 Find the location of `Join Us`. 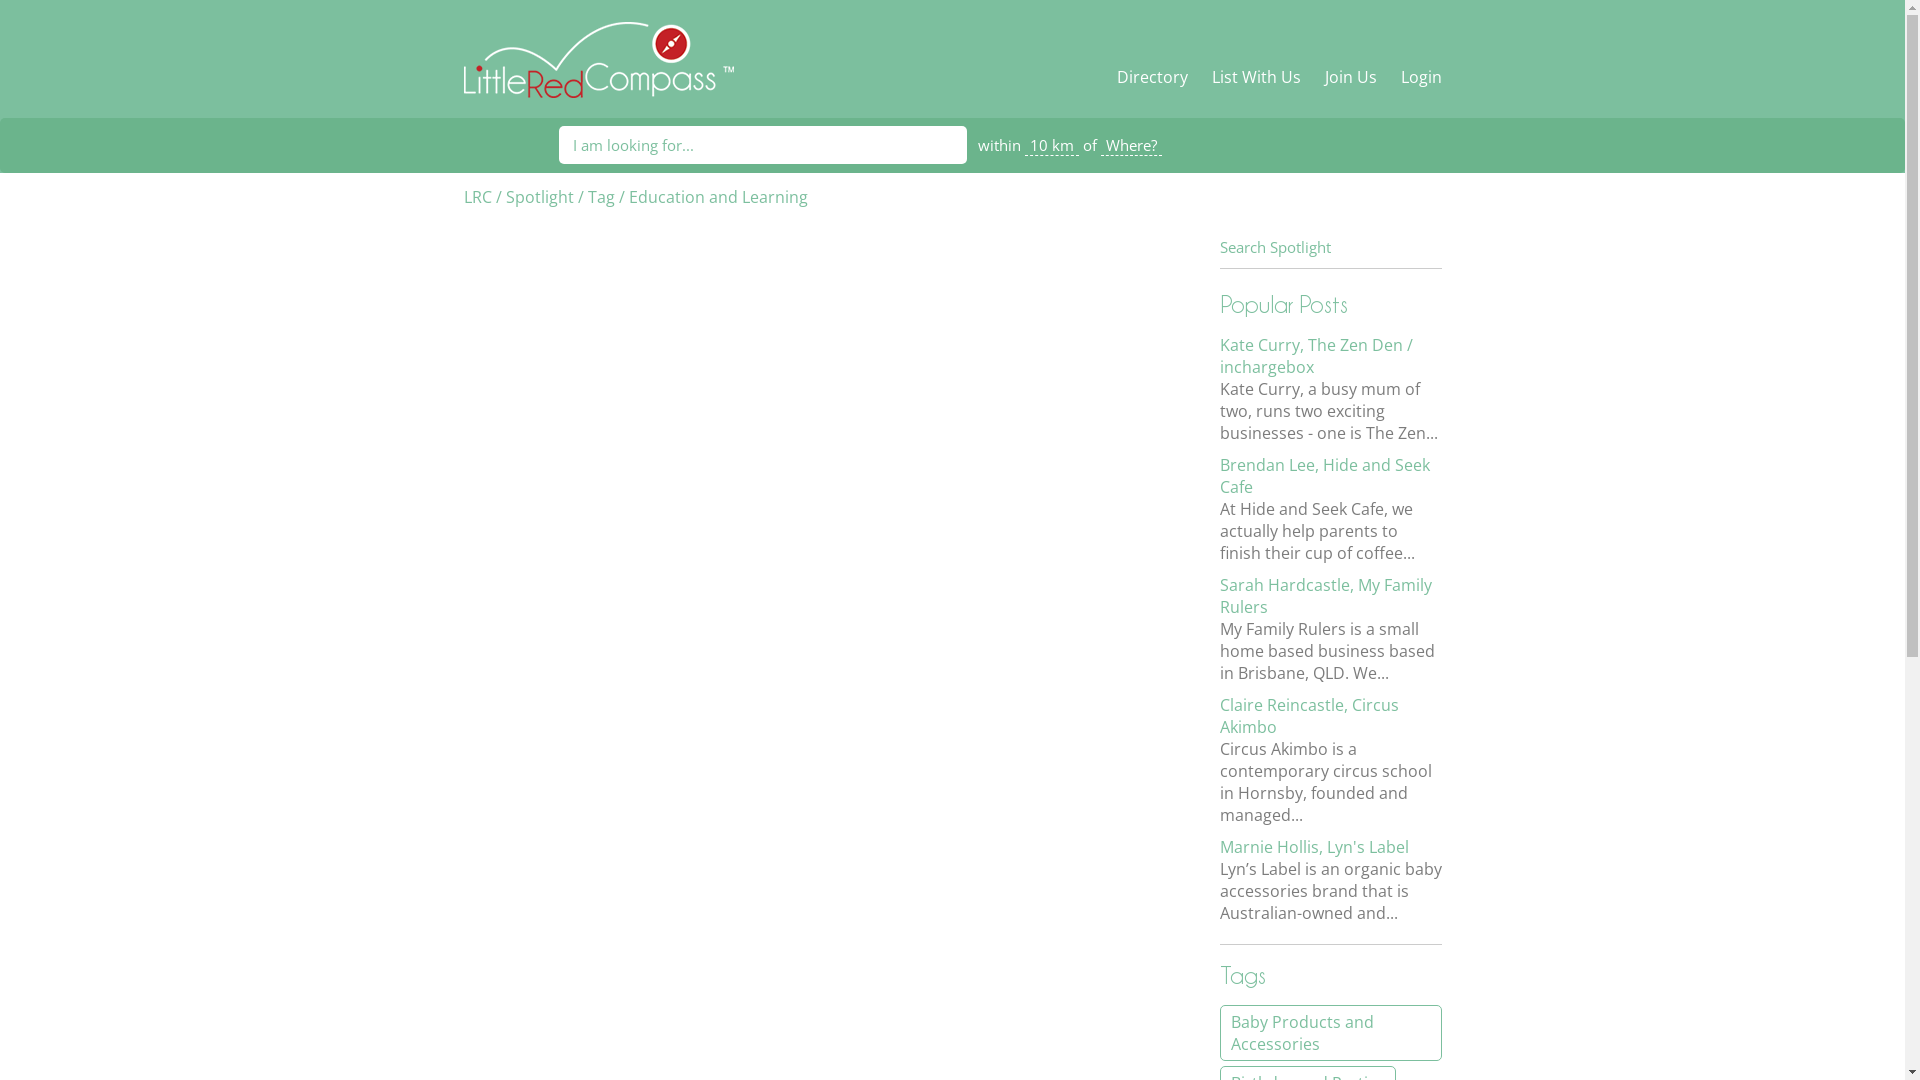

Join Us is located at coordinates (1350, 77).